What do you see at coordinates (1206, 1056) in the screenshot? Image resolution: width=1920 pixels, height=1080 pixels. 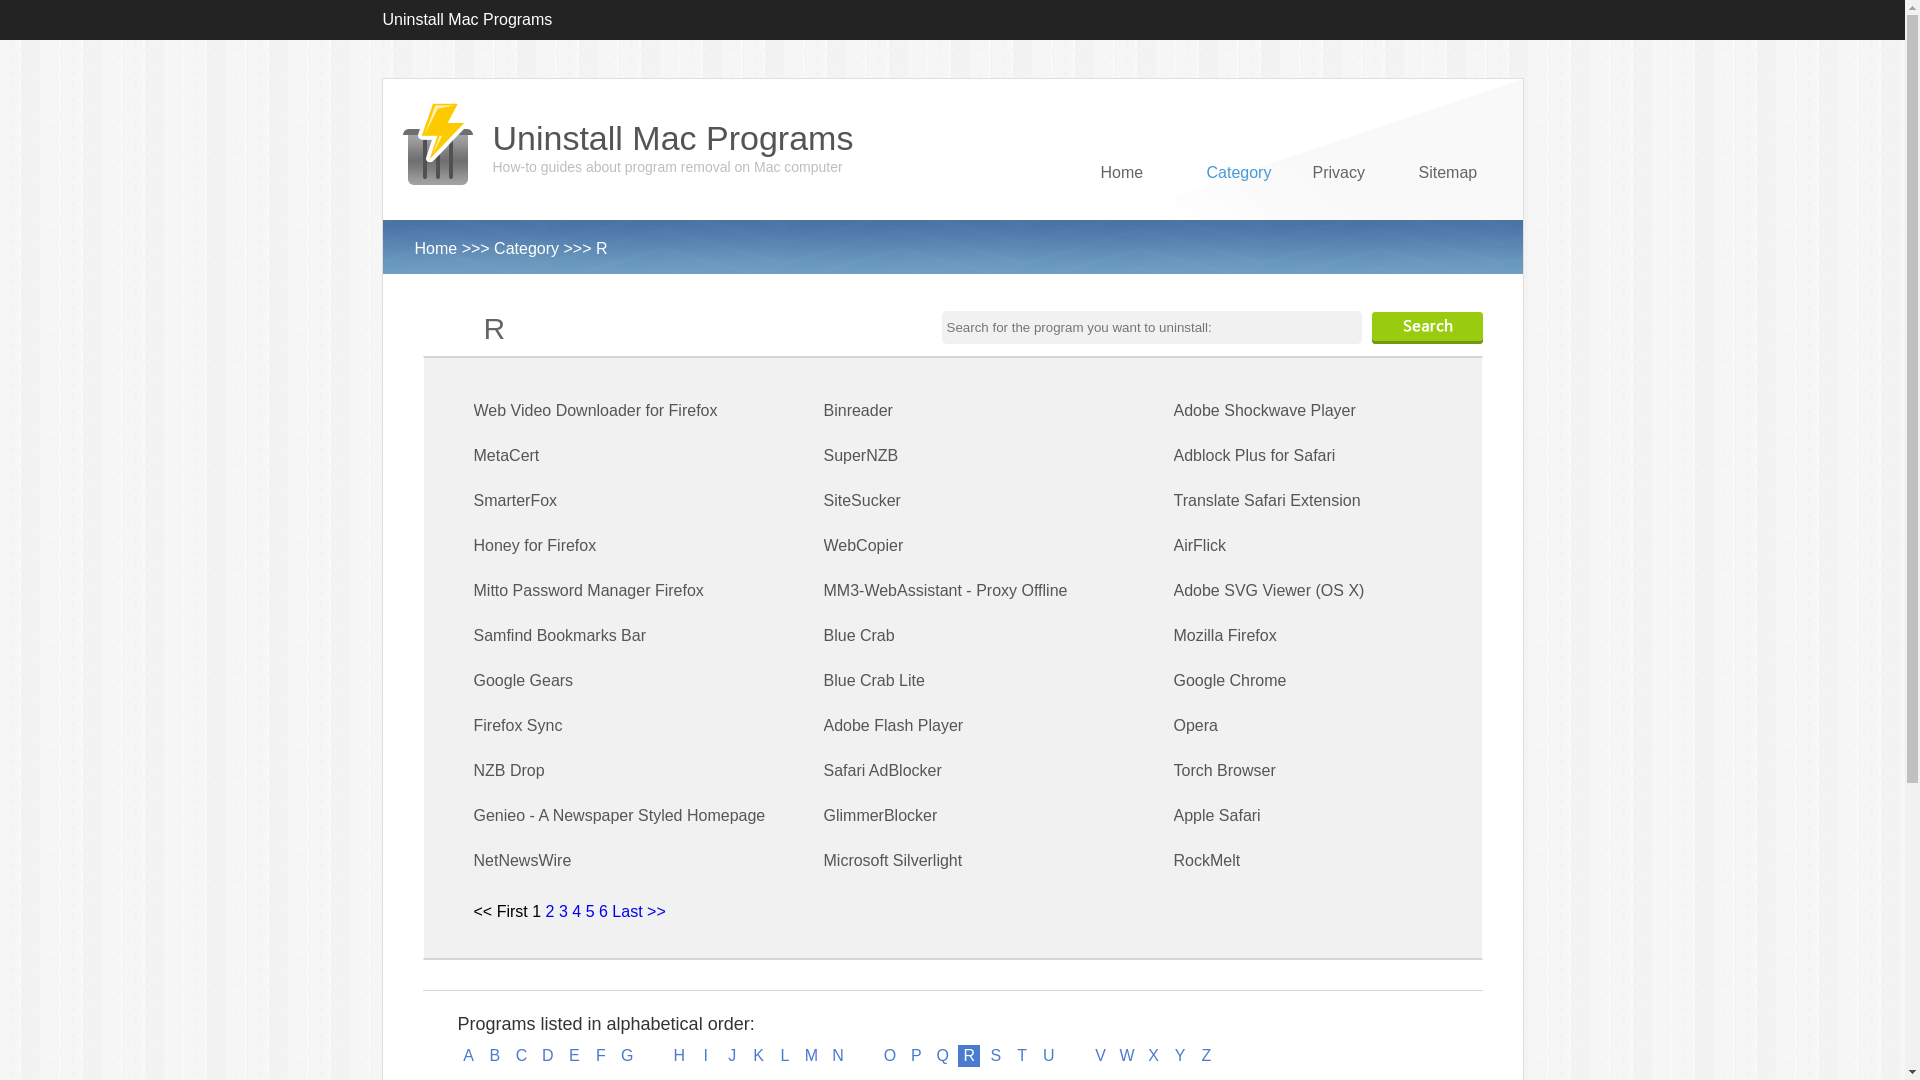 I see `Z` at bounding box center [1206, 1056].